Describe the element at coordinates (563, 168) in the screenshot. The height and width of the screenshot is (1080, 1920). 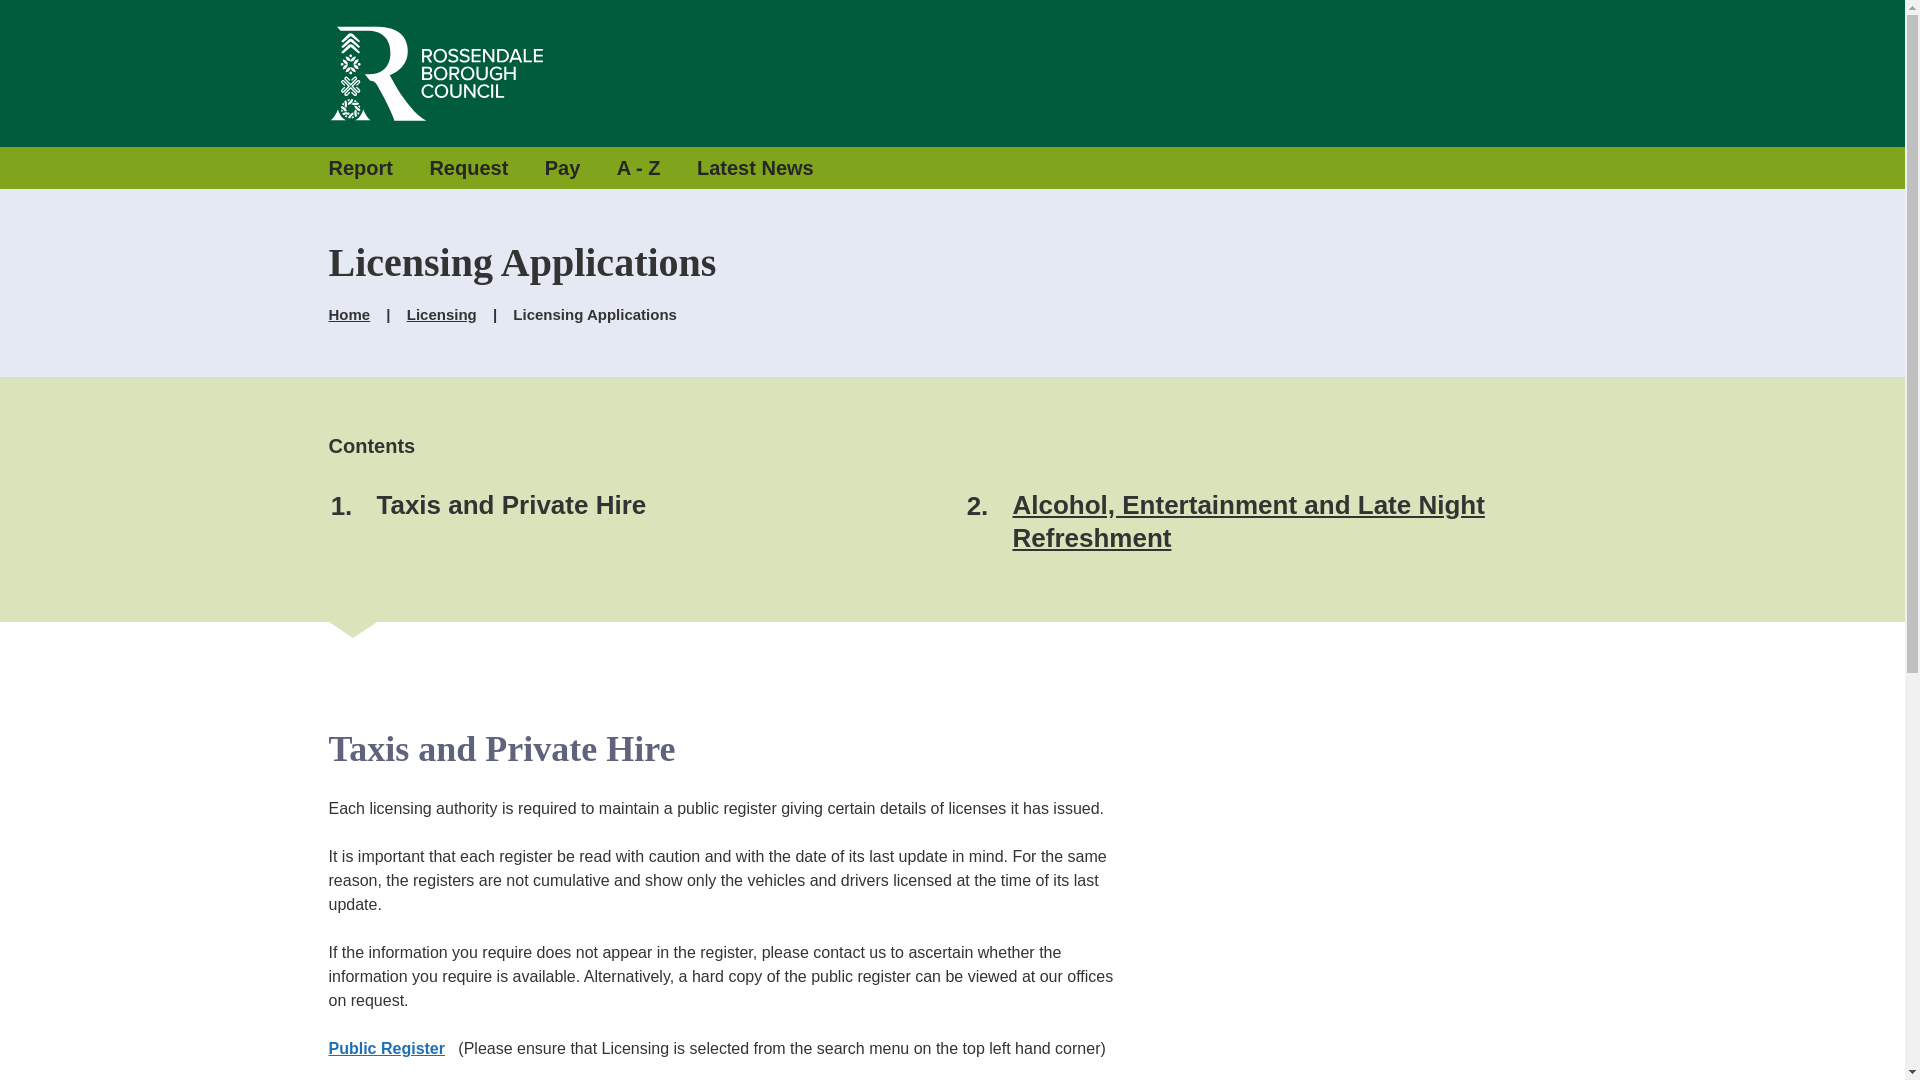
I see `Pay` at that location.